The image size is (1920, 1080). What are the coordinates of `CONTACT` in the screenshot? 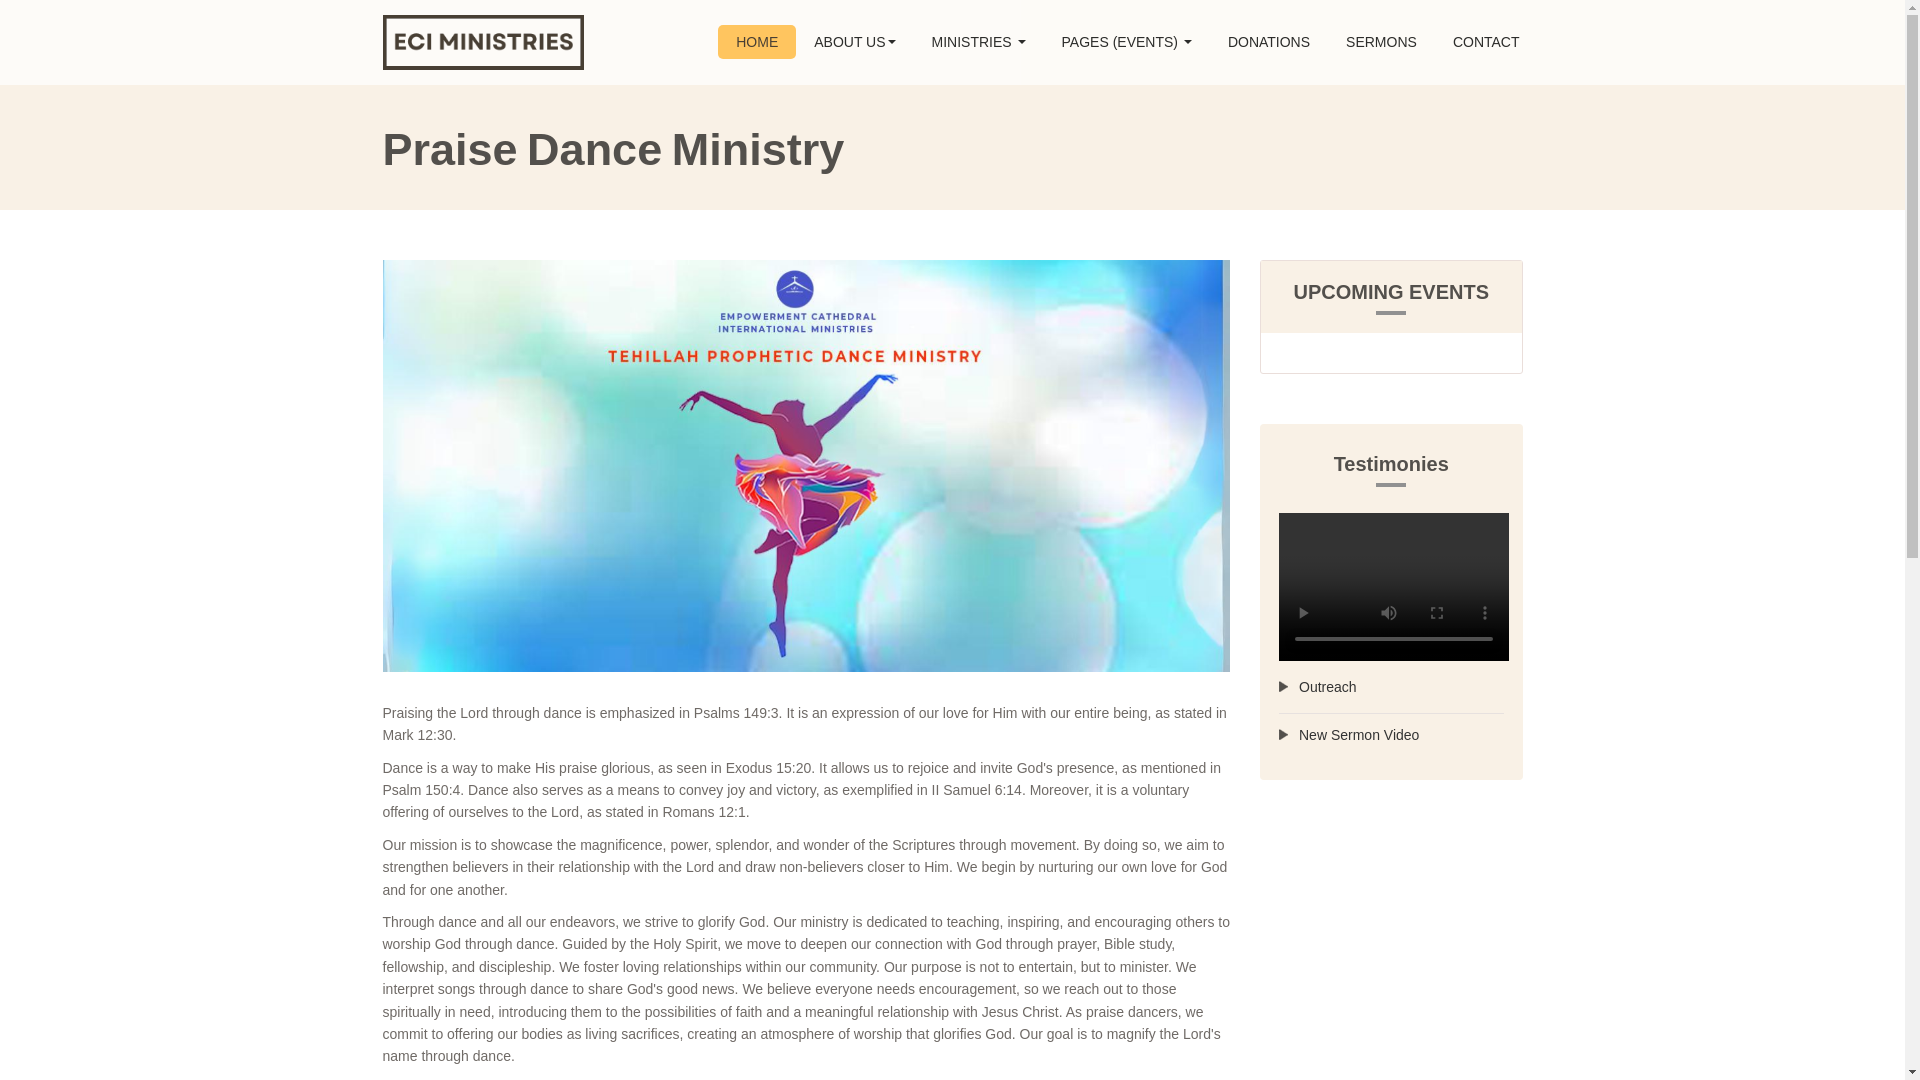 It's located at (1486, 42).